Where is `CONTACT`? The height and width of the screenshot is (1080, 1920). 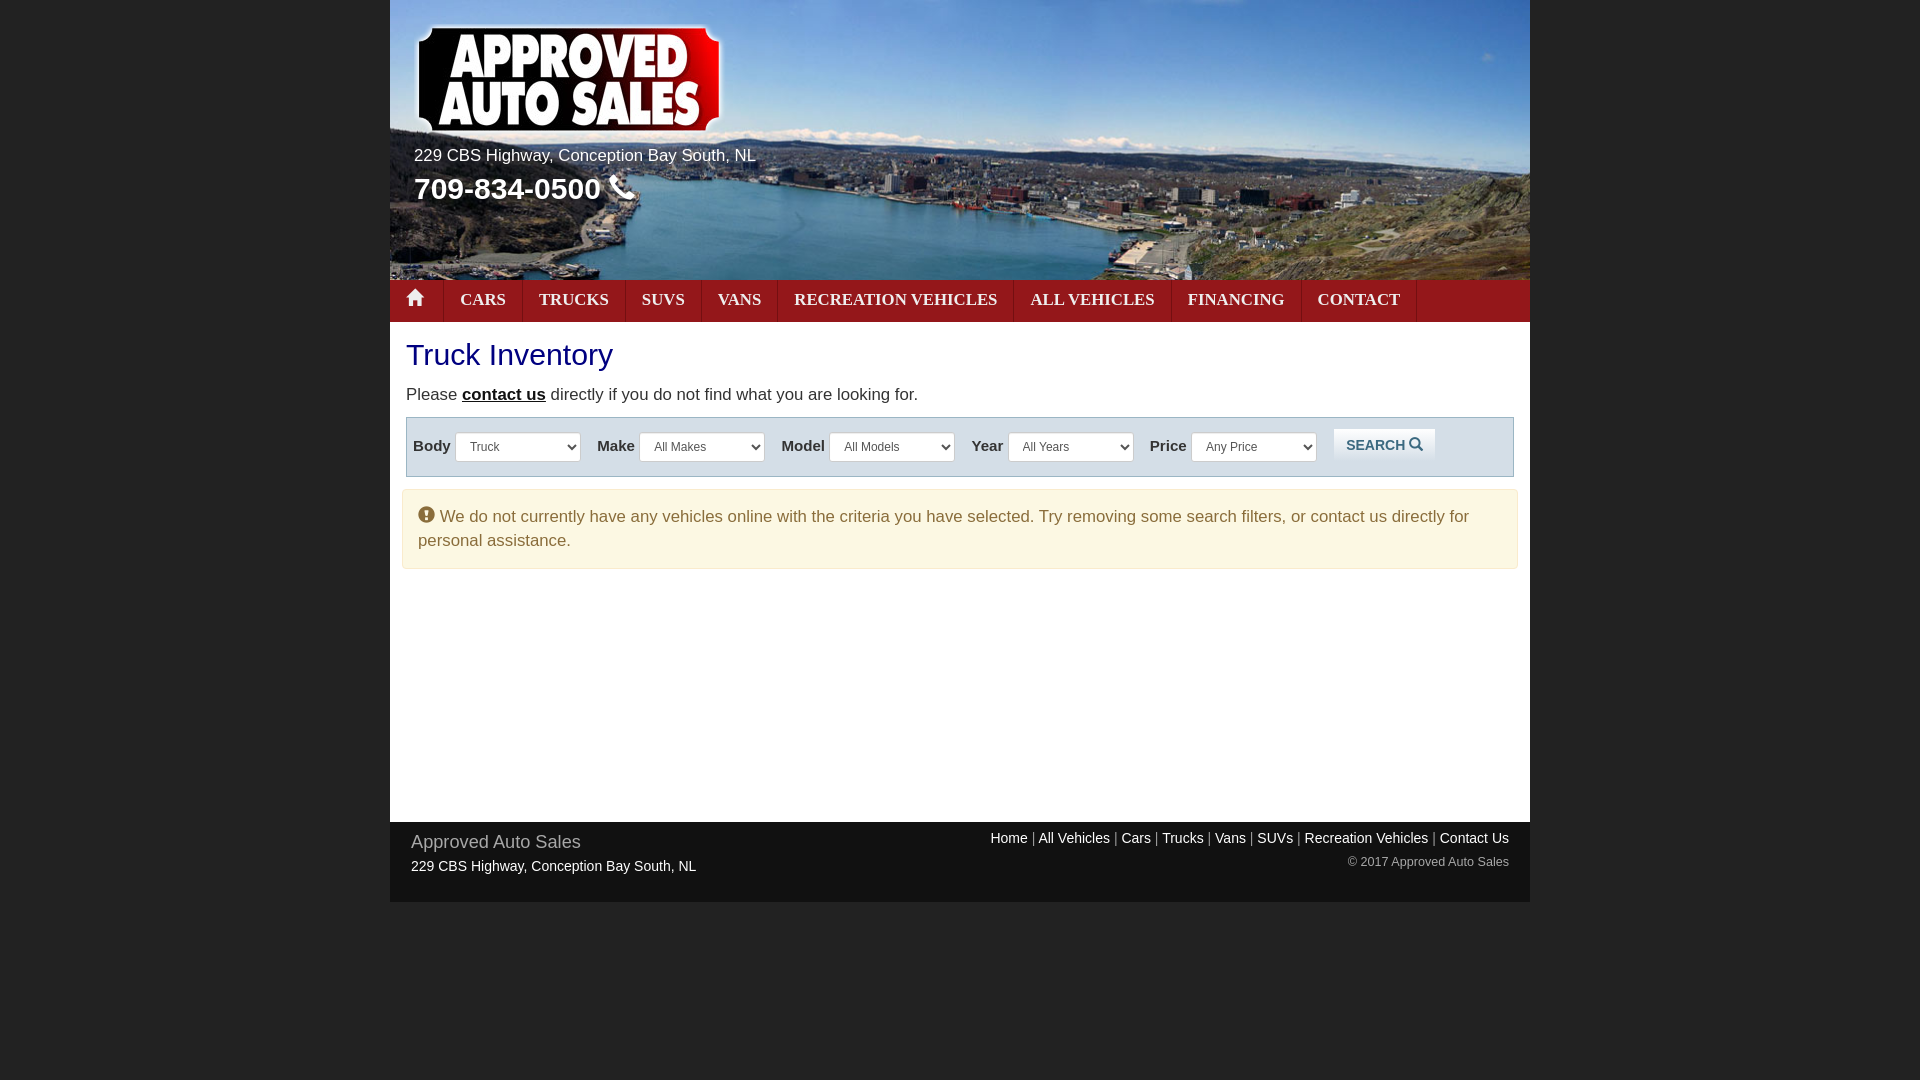
CONTACT is located at coordinates (1360, 301).